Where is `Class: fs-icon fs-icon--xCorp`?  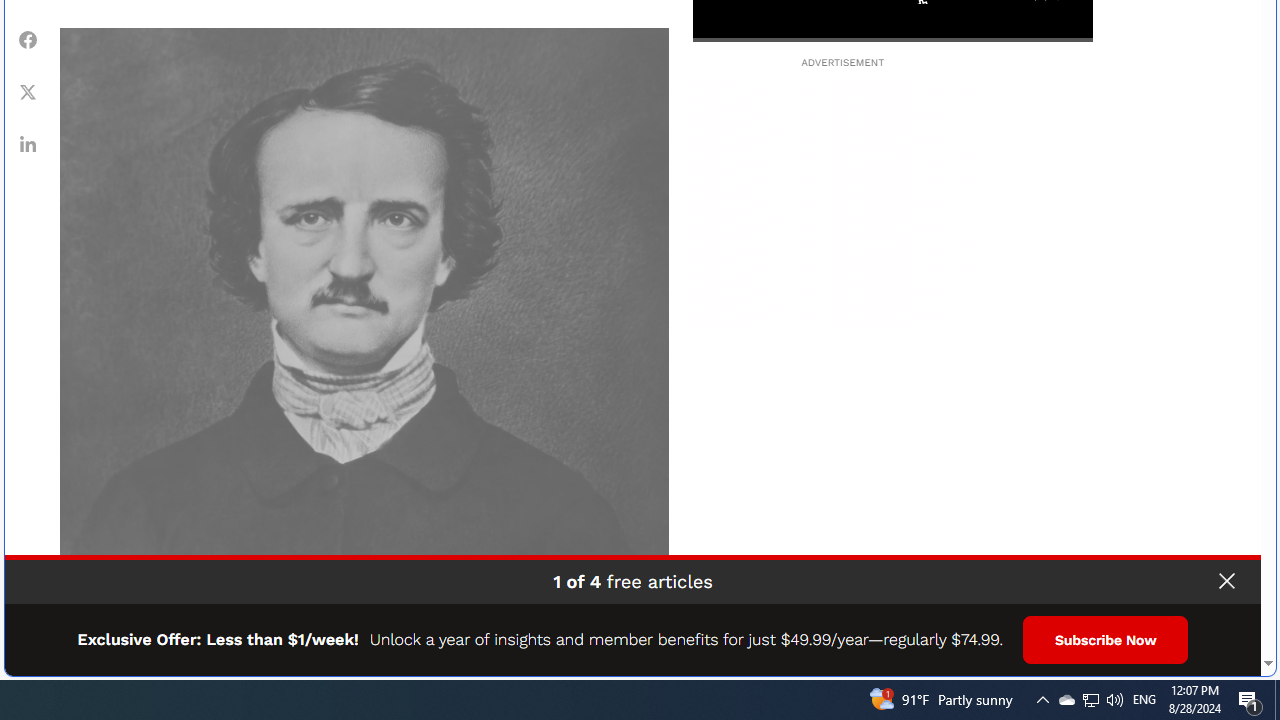 Class: fs-icon fs-icon--xCorp is located at coordinates (28, 91).